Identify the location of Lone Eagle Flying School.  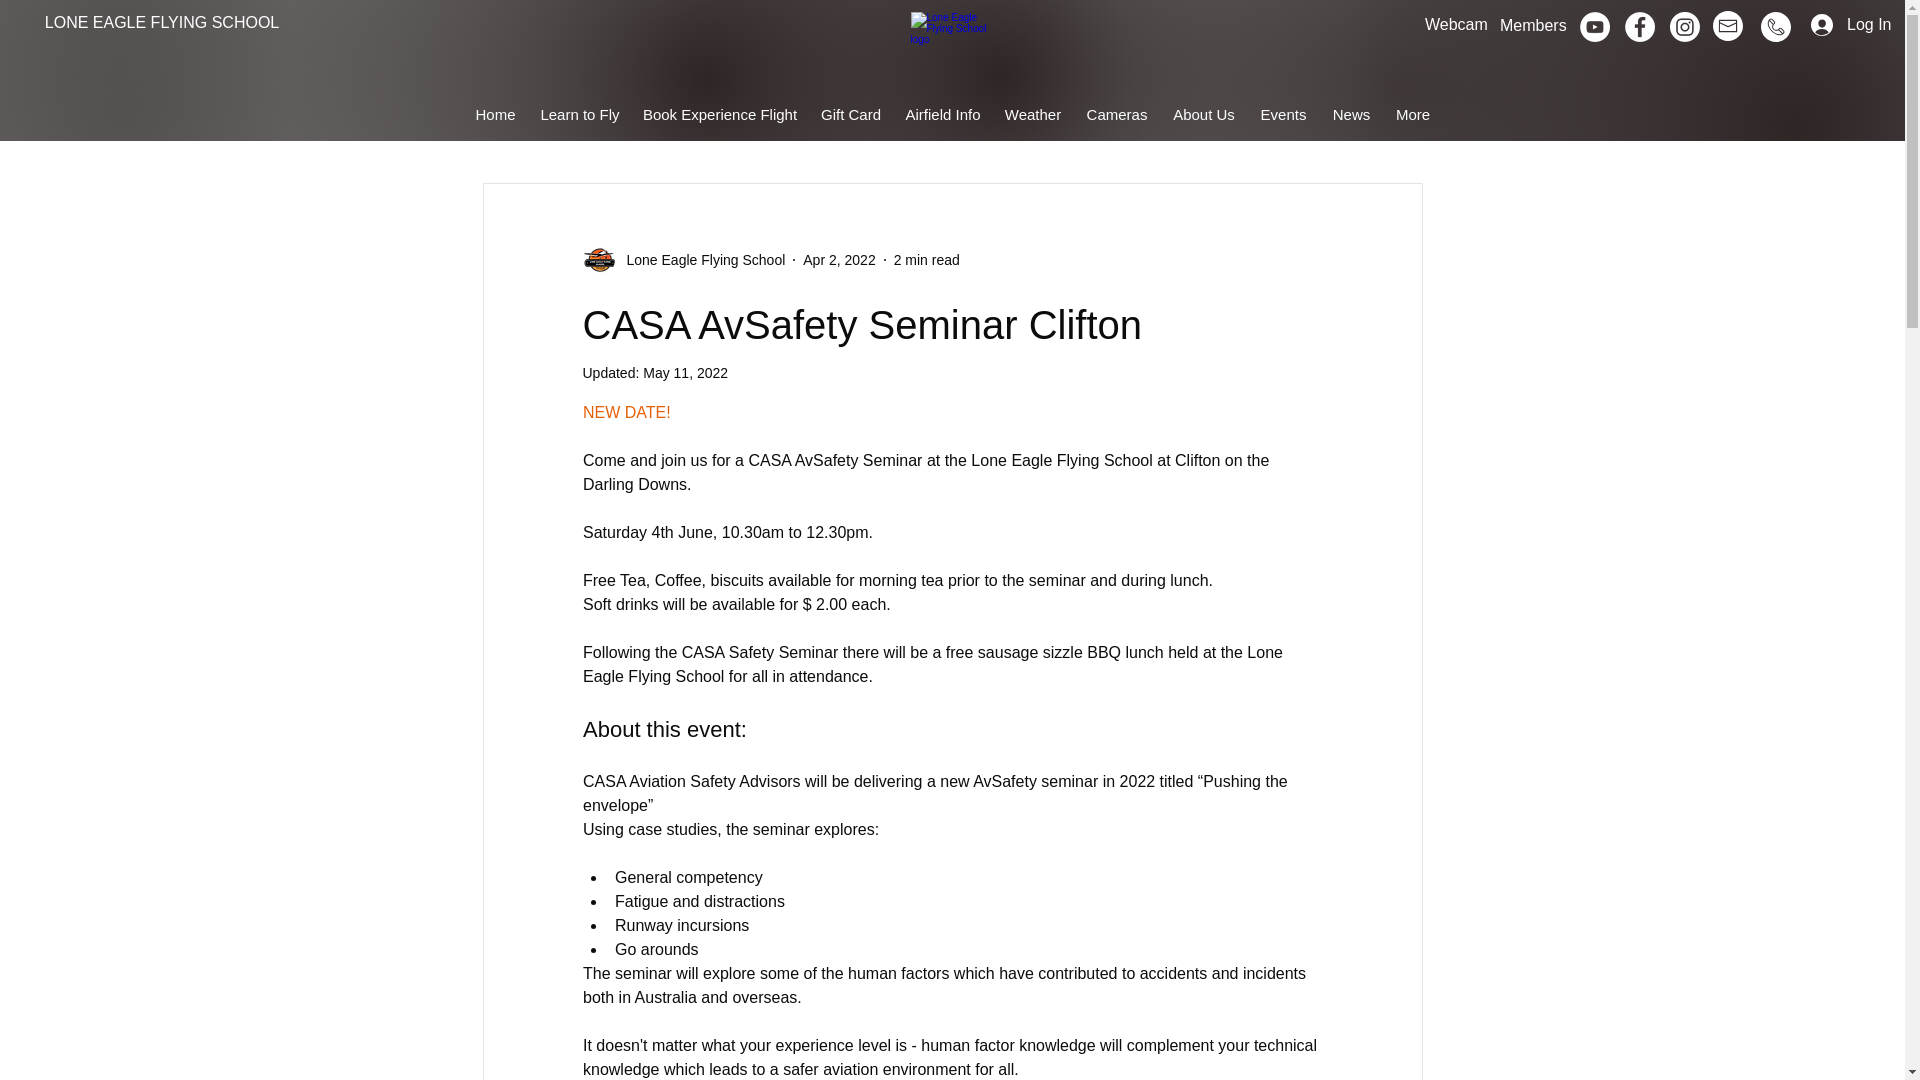
(700, 260).